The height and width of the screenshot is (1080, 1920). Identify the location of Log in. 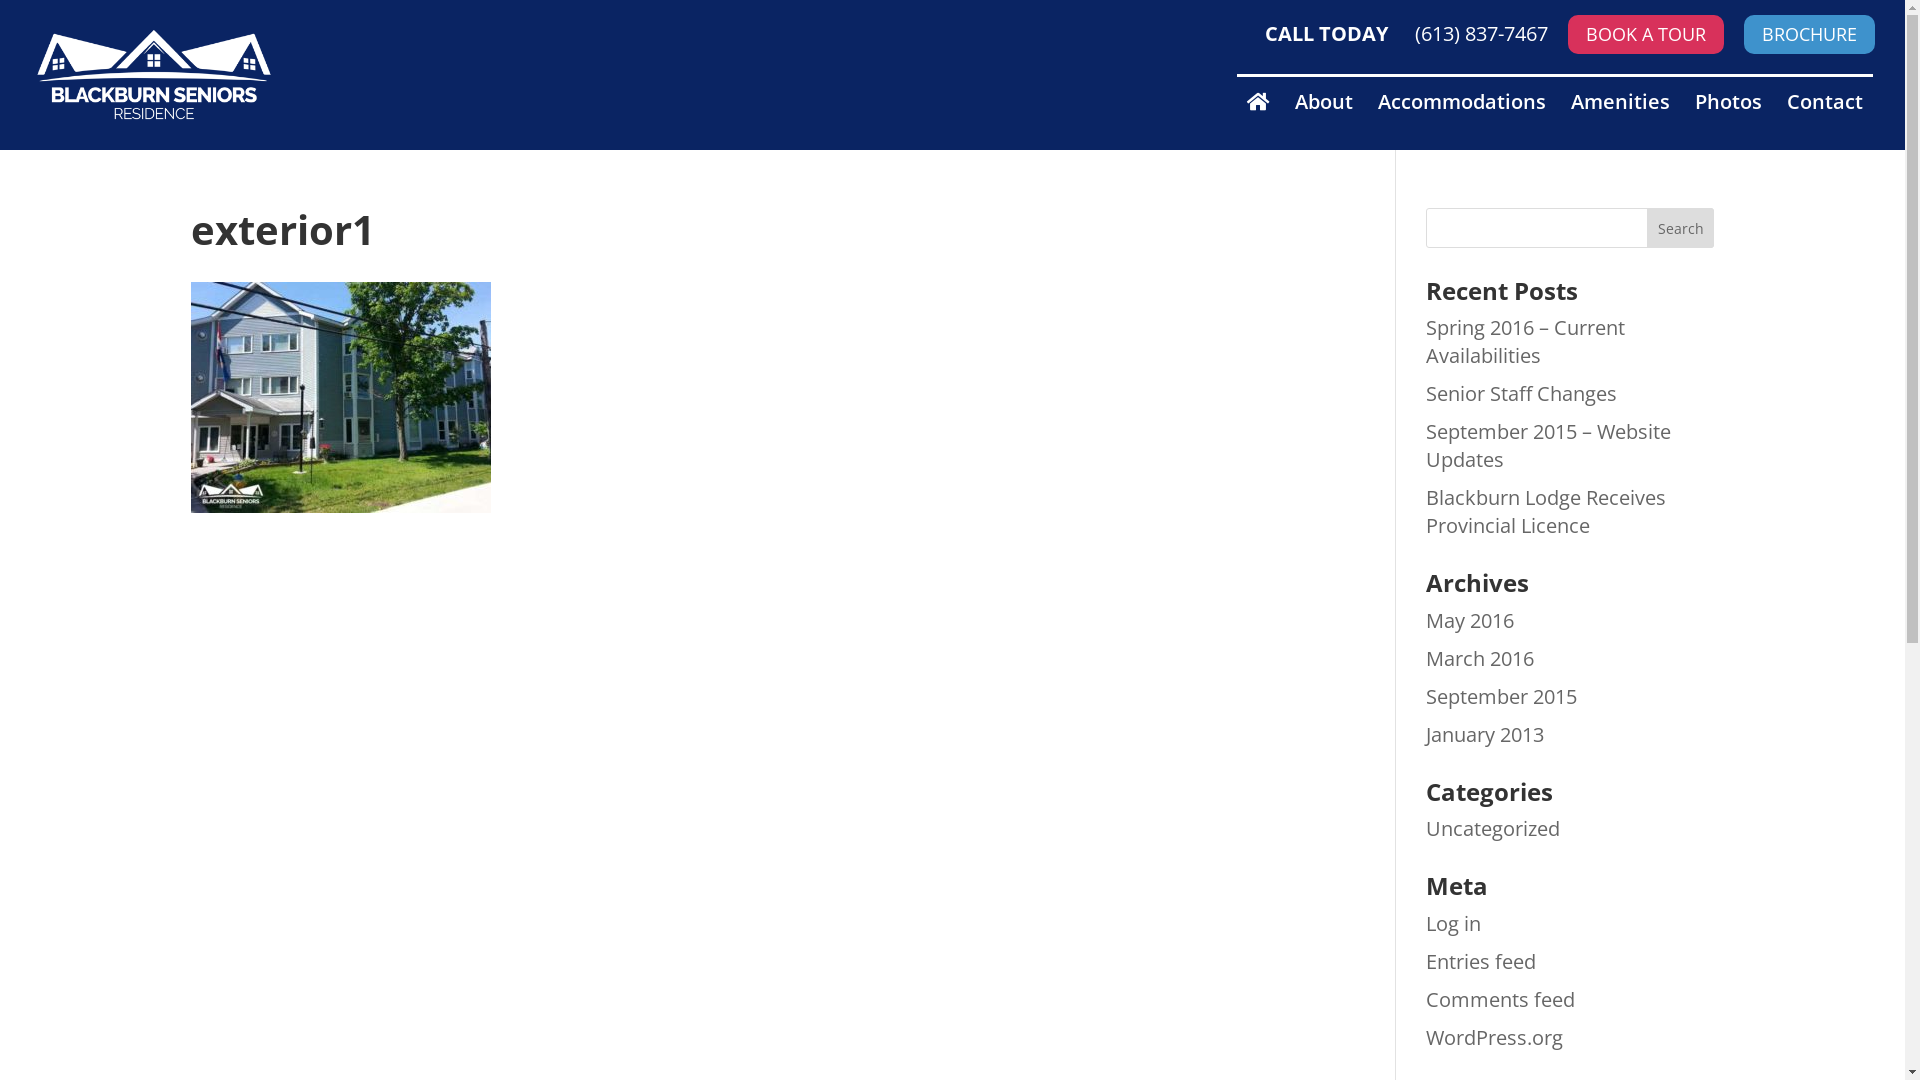
(1454, 924).